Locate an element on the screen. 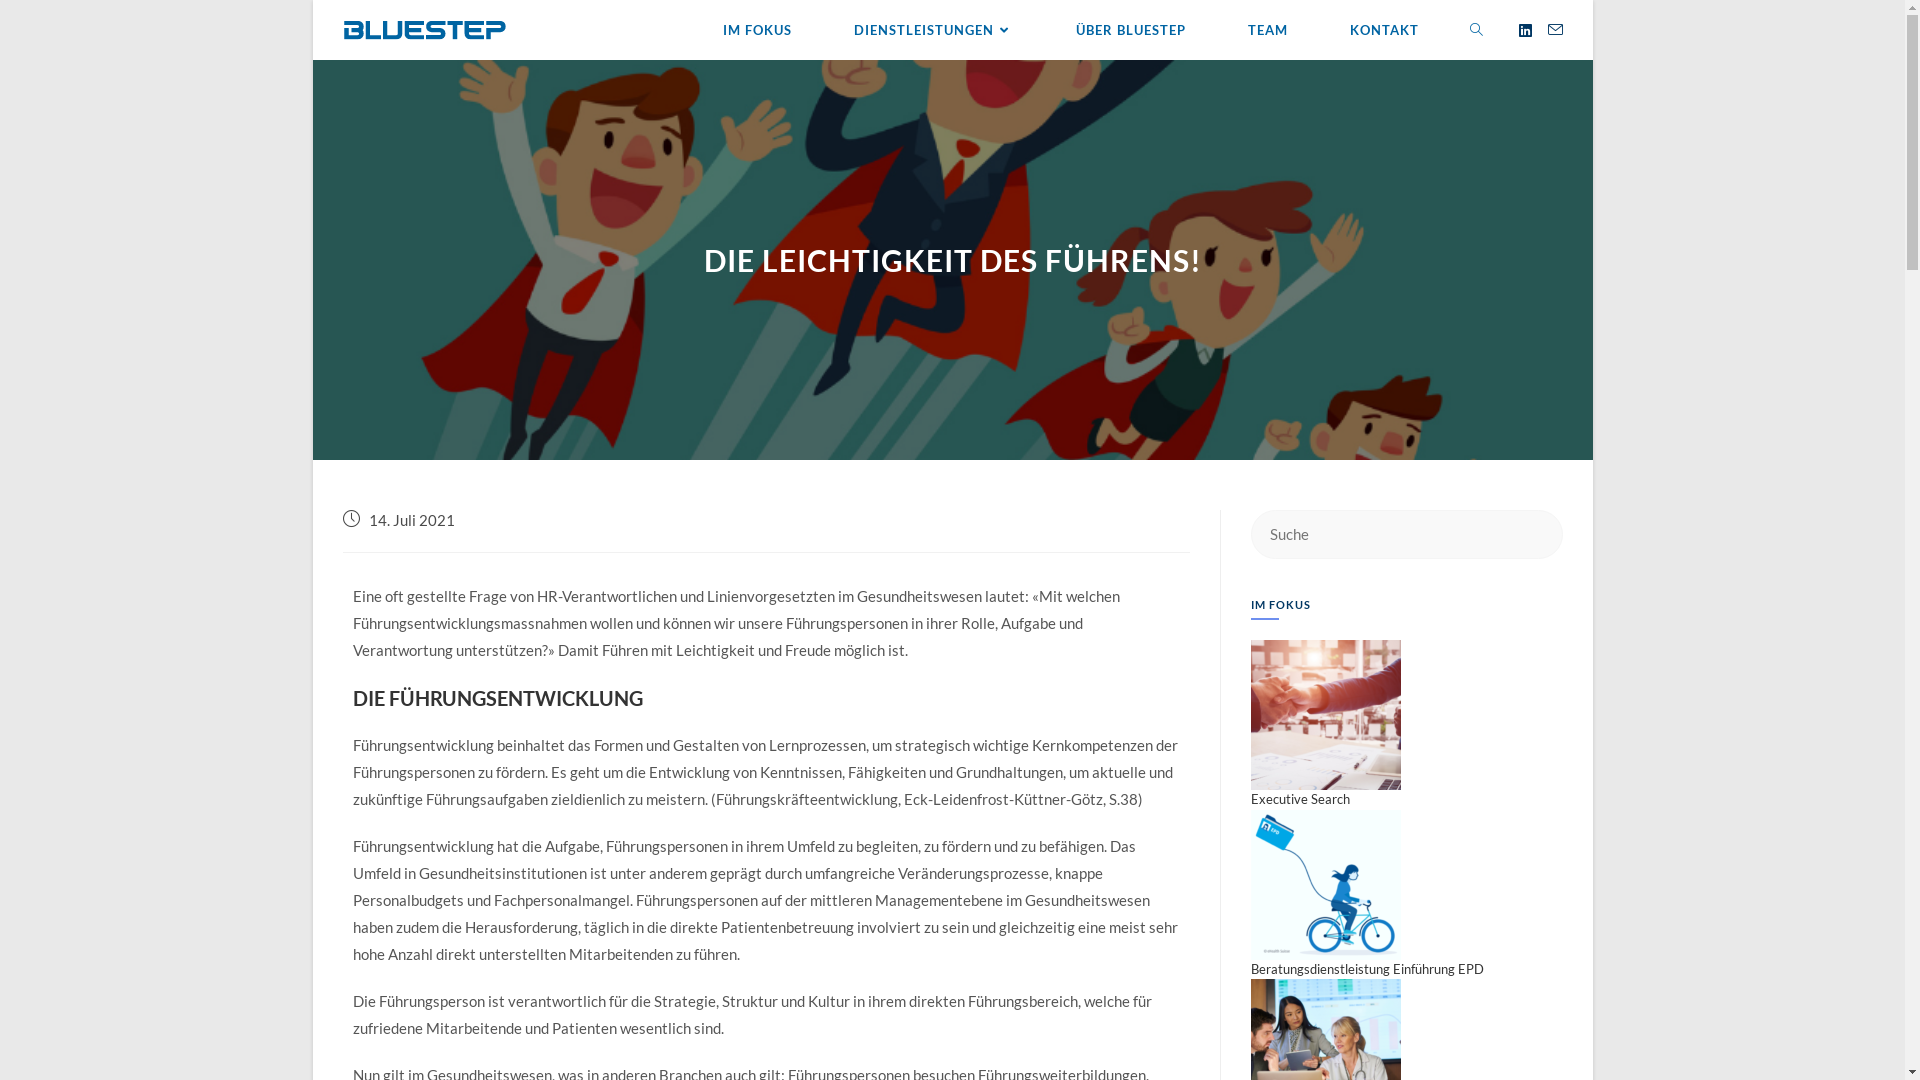 The width and height of the screenshot is (1920, 1080). DIENSTLEISTUNGEN is located at coordinates (933, 30).